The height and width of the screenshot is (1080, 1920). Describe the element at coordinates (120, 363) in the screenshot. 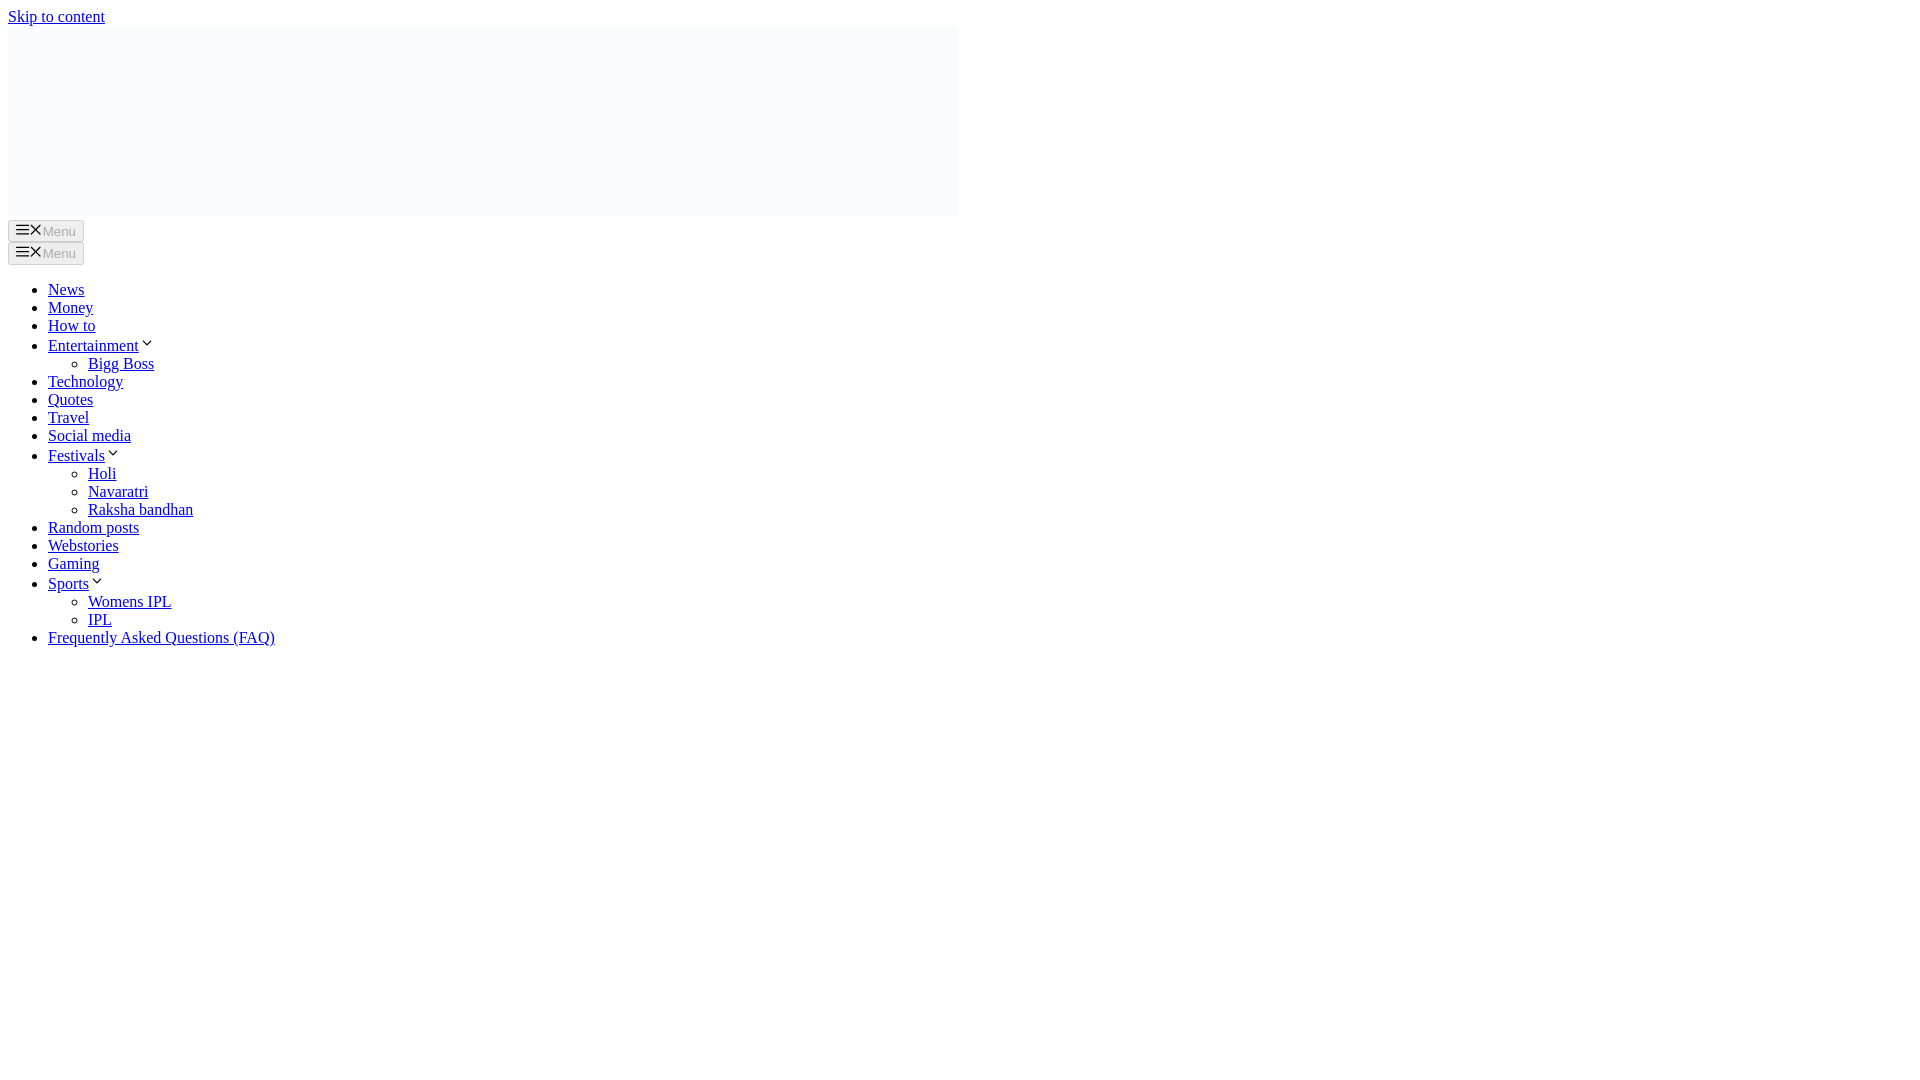

I see `Bigg Boss` at that location.